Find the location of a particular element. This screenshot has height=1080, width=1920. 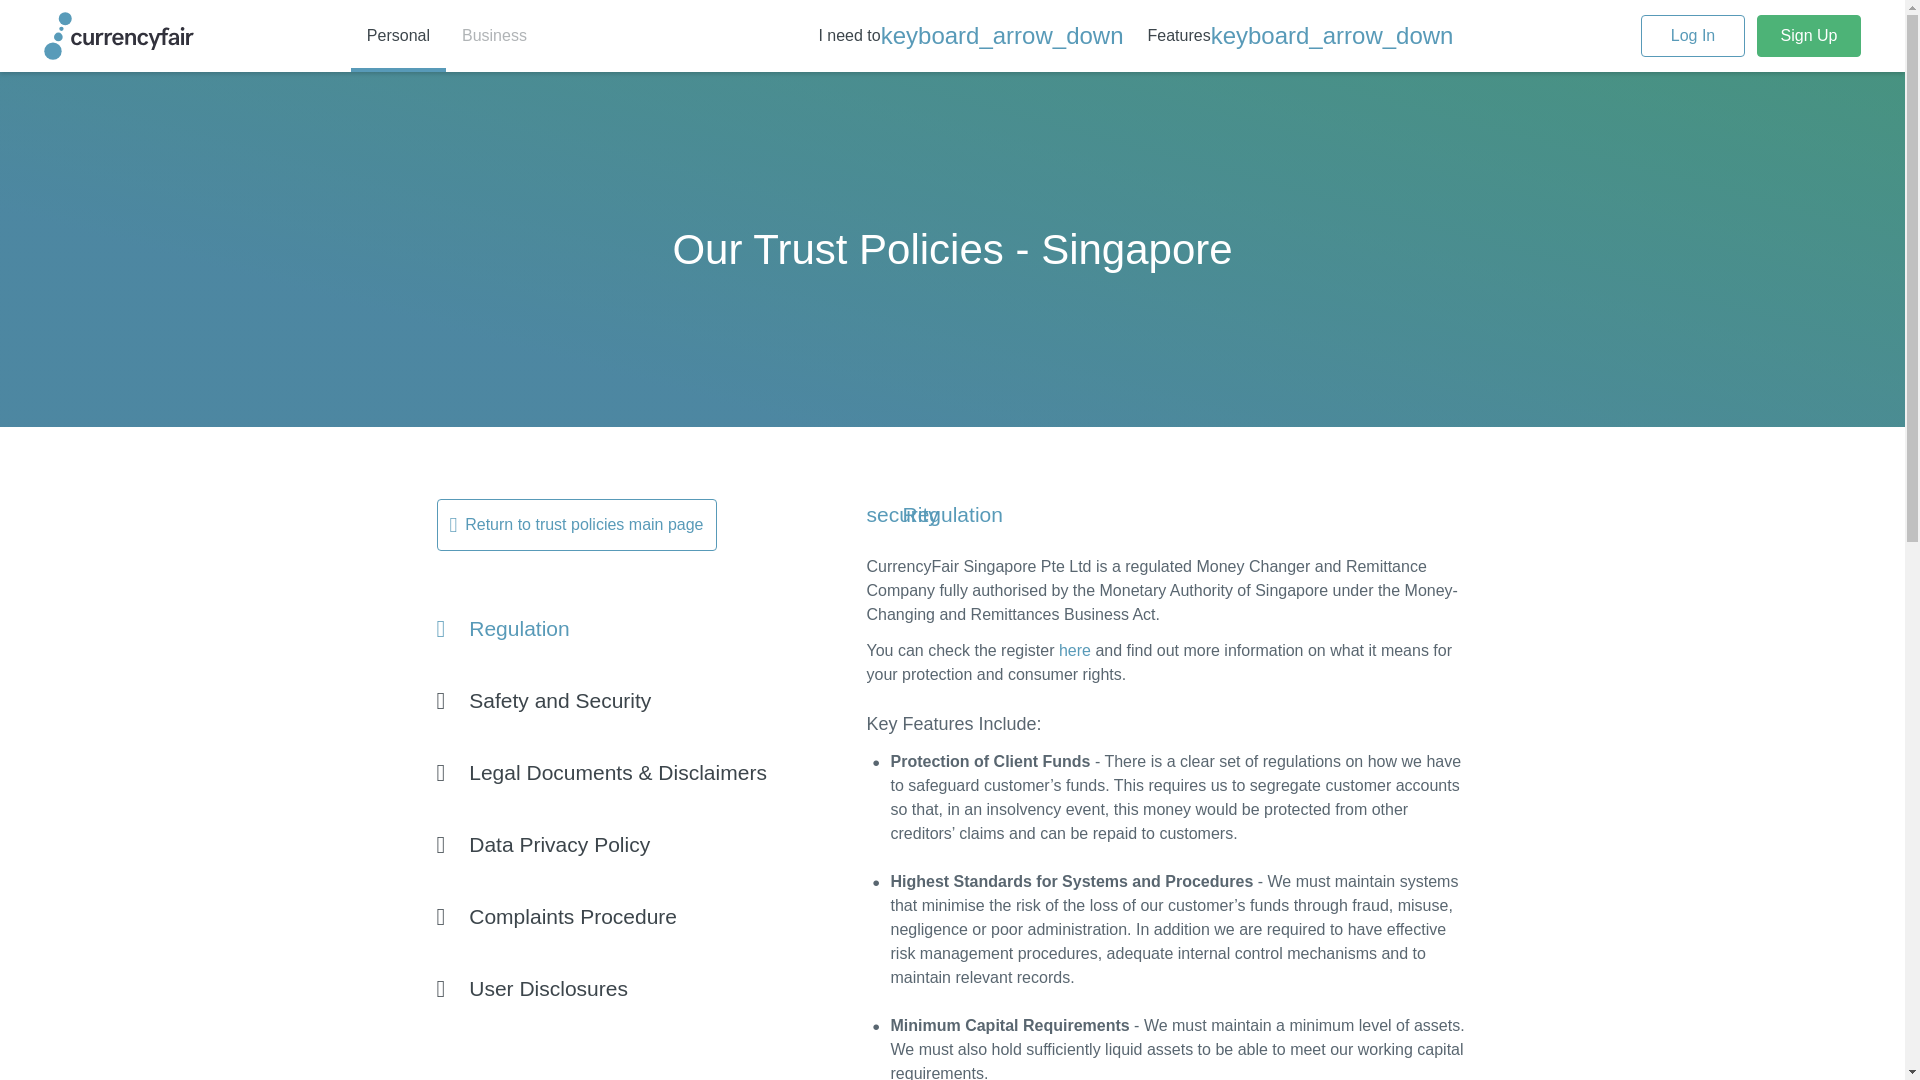

Sign Up is located at coordinates (1808, 36).